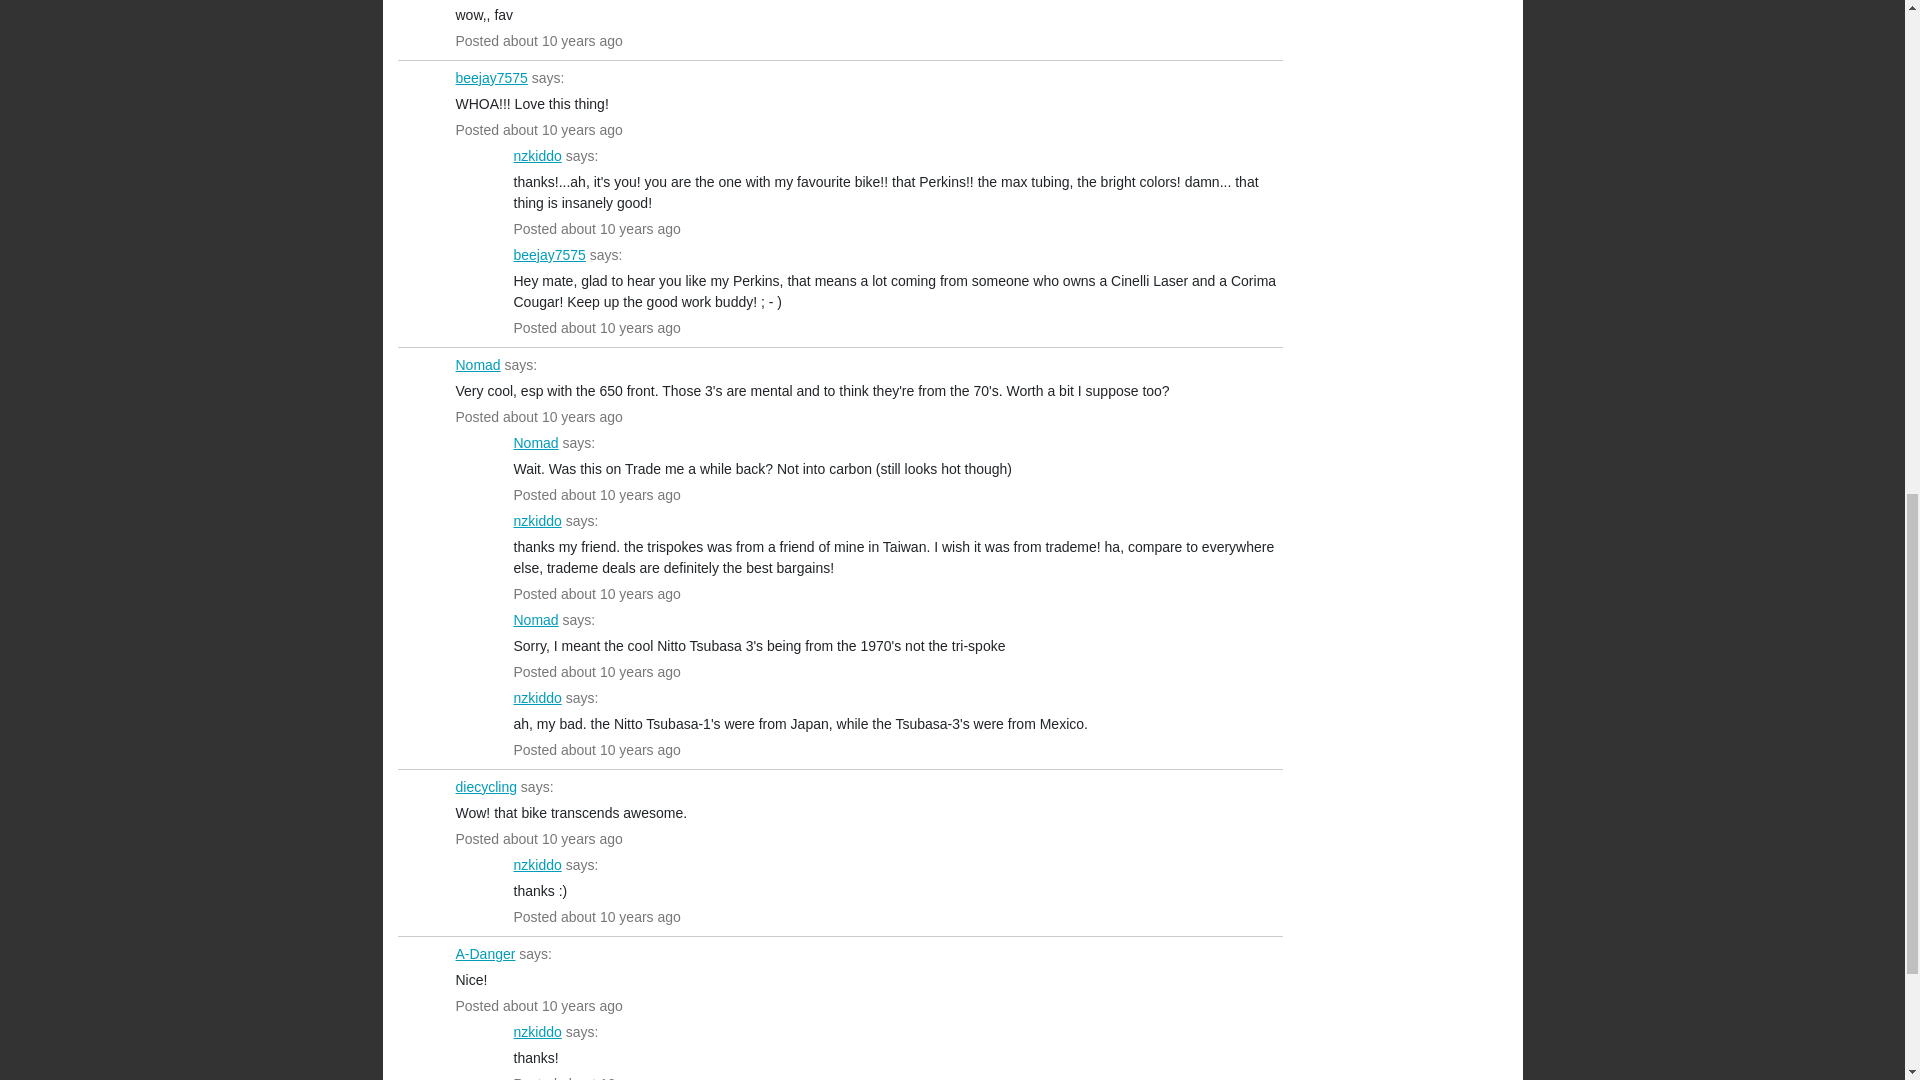  What do you see at coordinates (492, 78) in the screenshot?
I see `beejay7575` at bounding box center [492, 78].